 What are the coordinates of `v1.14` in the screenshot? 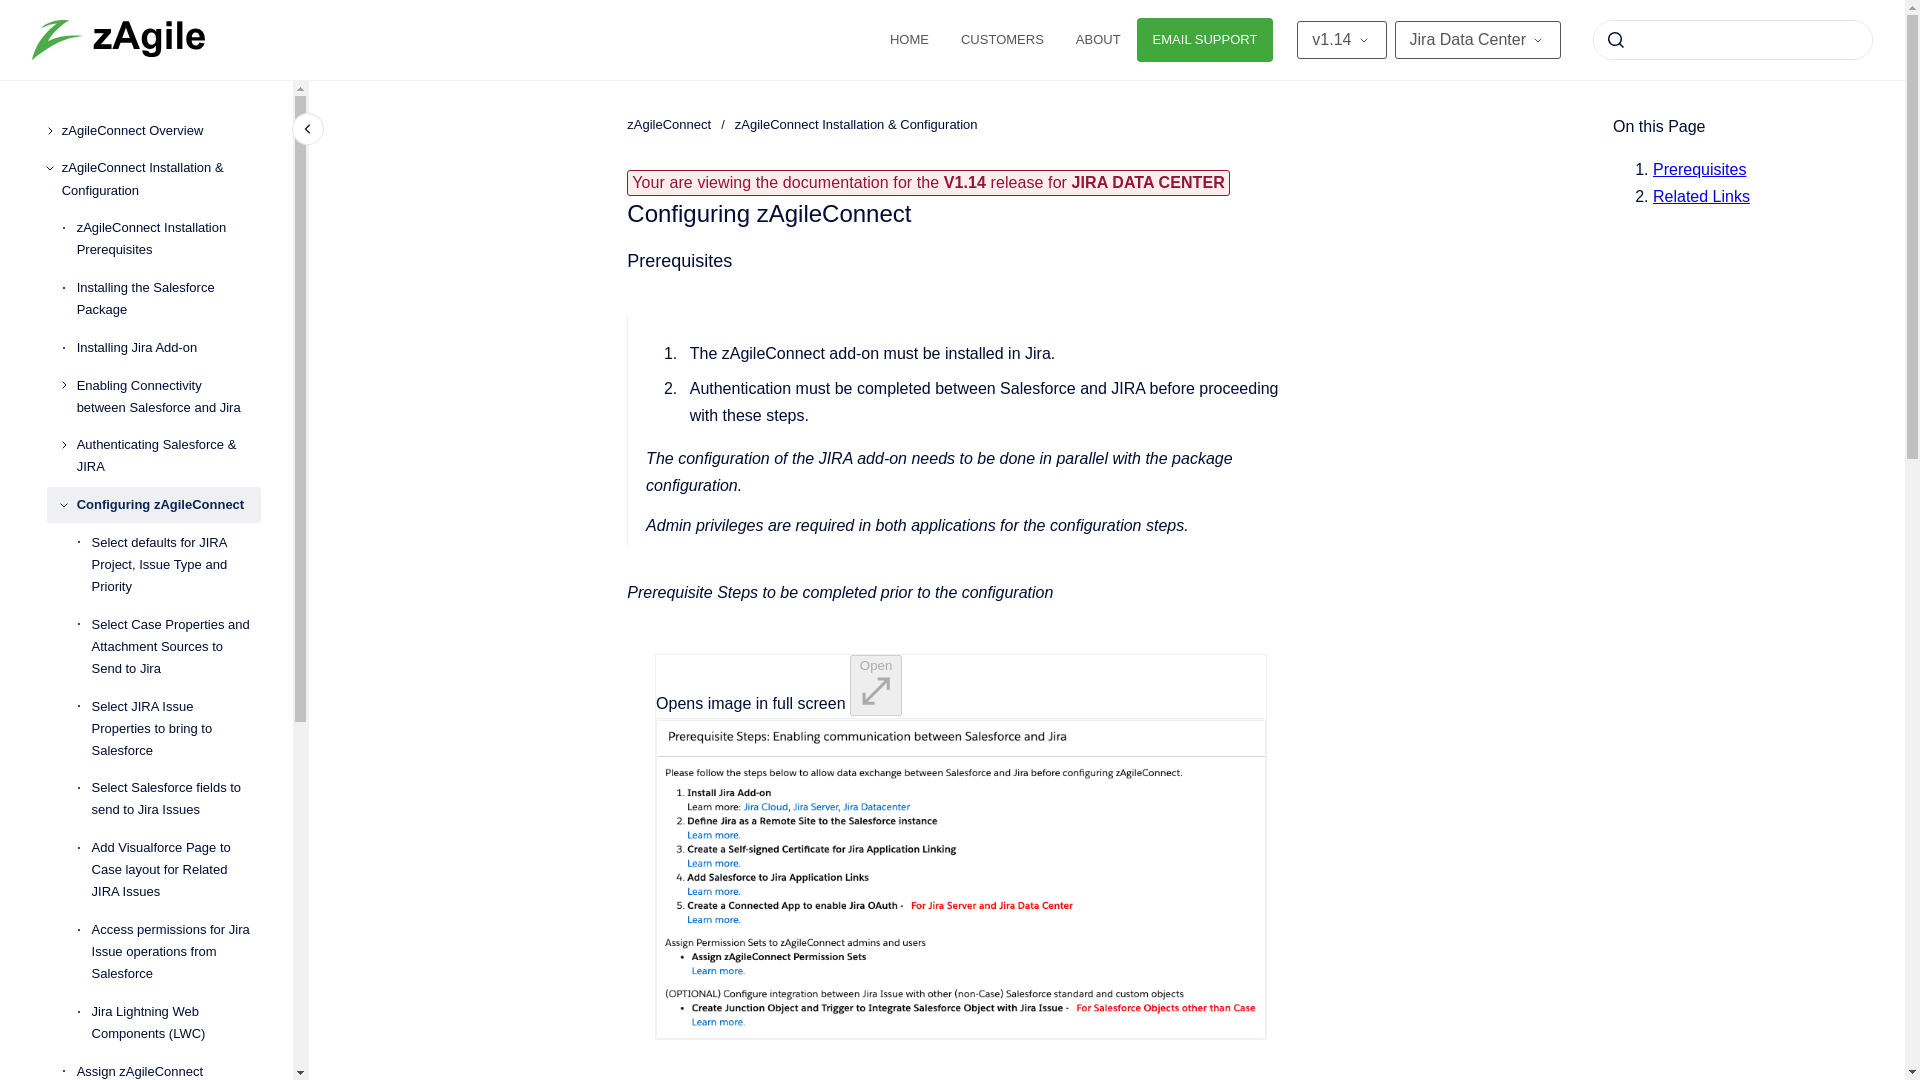 It's located at (1342, 40).